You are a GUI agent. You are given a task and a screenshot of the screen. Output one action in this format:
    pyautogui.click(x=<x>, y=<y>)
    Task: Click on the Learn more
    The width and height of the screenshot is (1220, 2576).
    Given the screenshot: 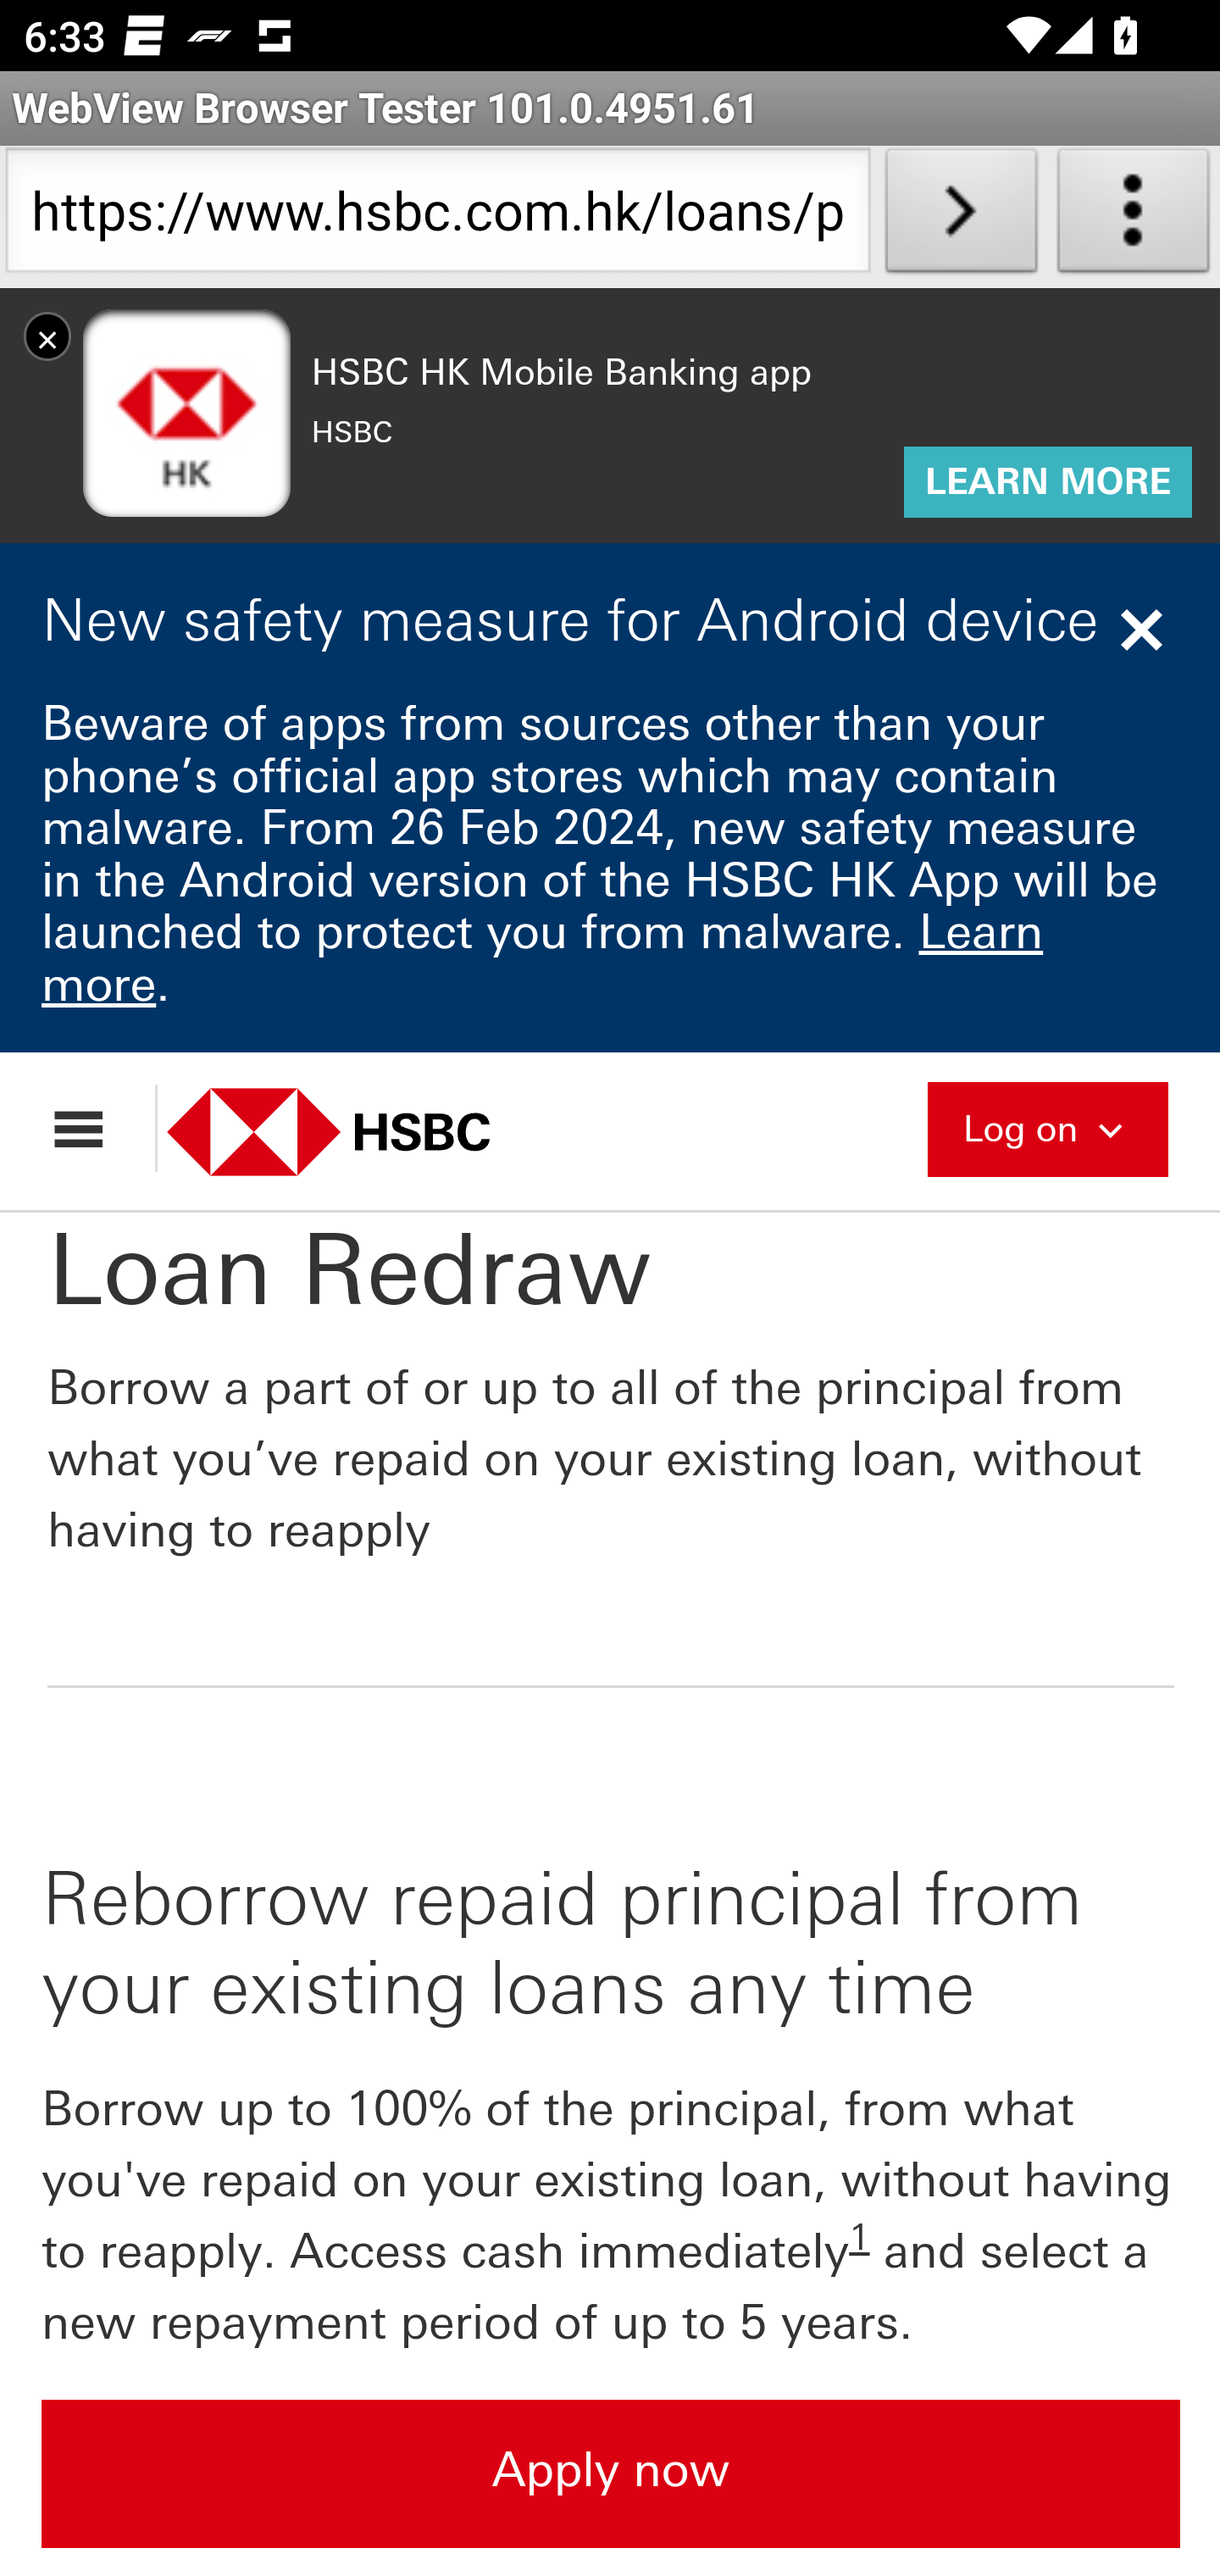 What is the action you would take?
    pyautogui.click(x=544, y=958)
    